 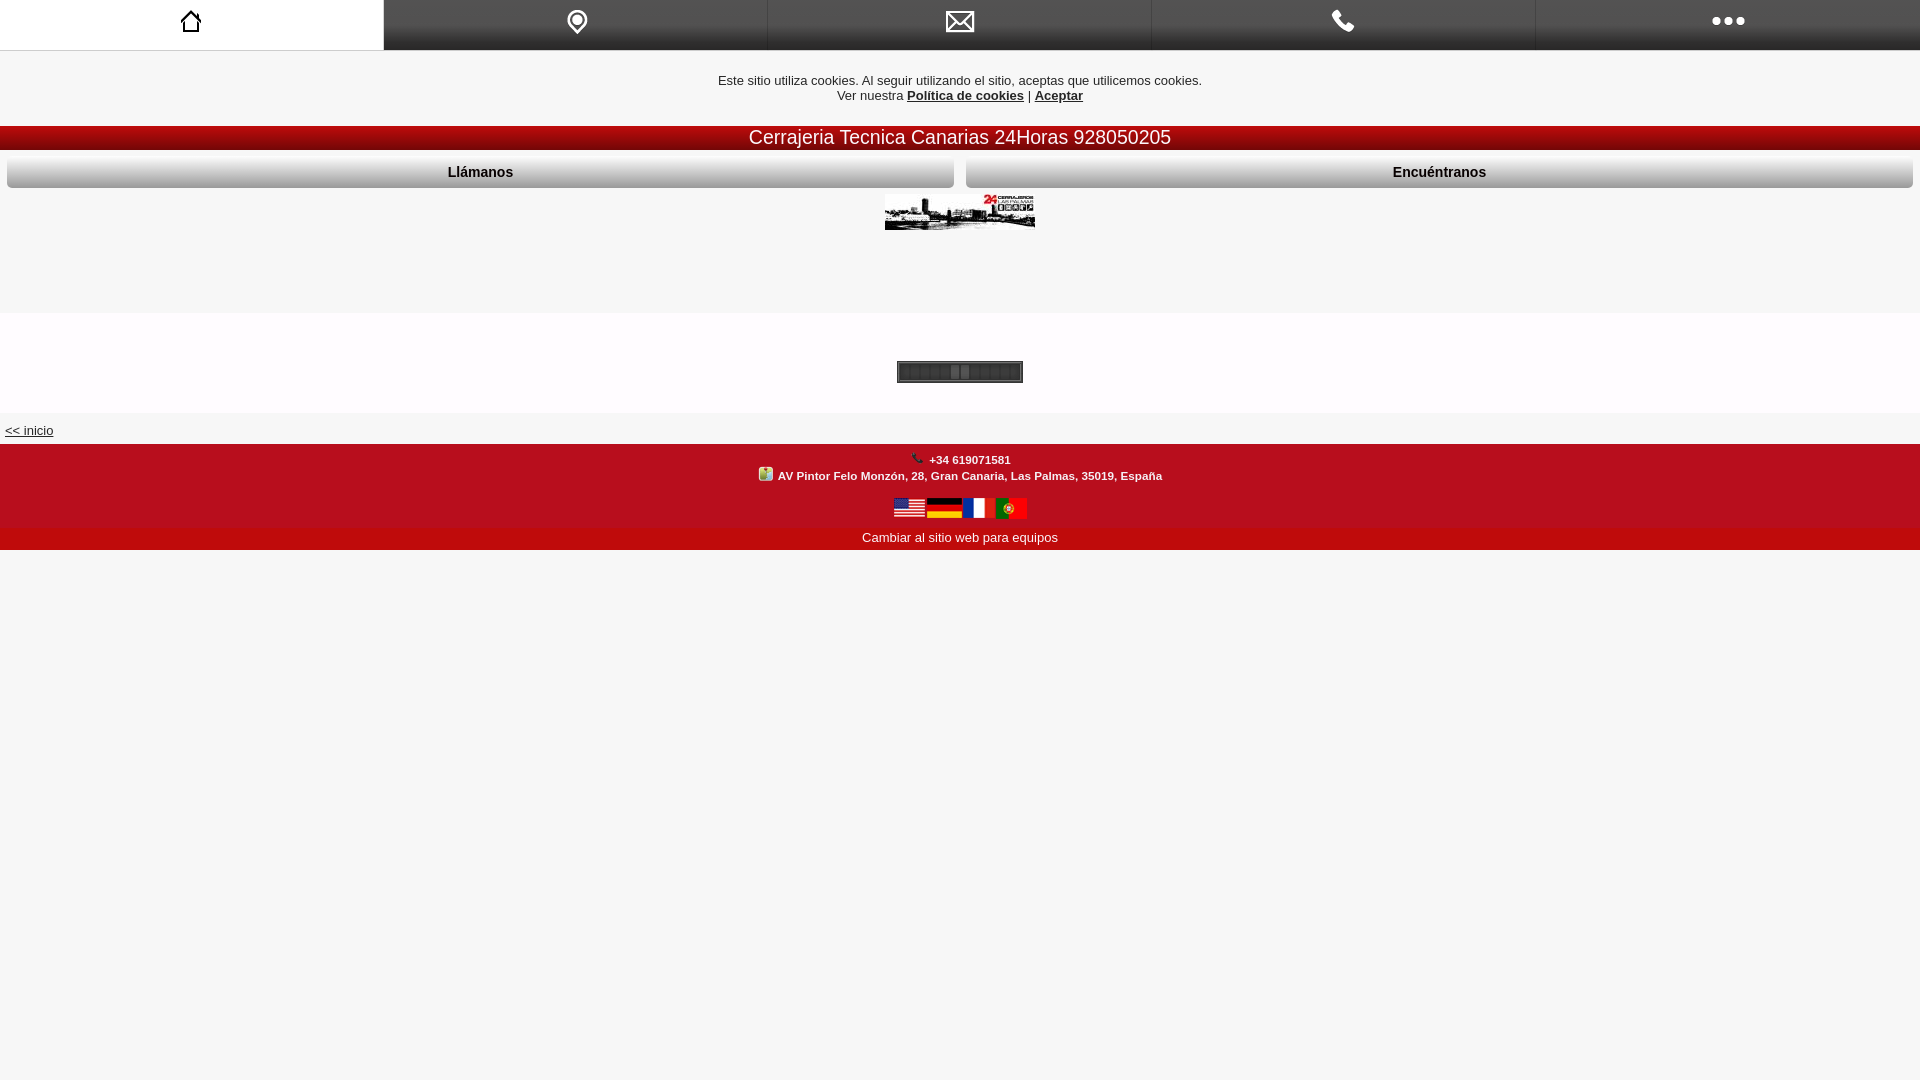 I want to click on Cambiar al sitio web para equipos, so click(x=960, y=538).